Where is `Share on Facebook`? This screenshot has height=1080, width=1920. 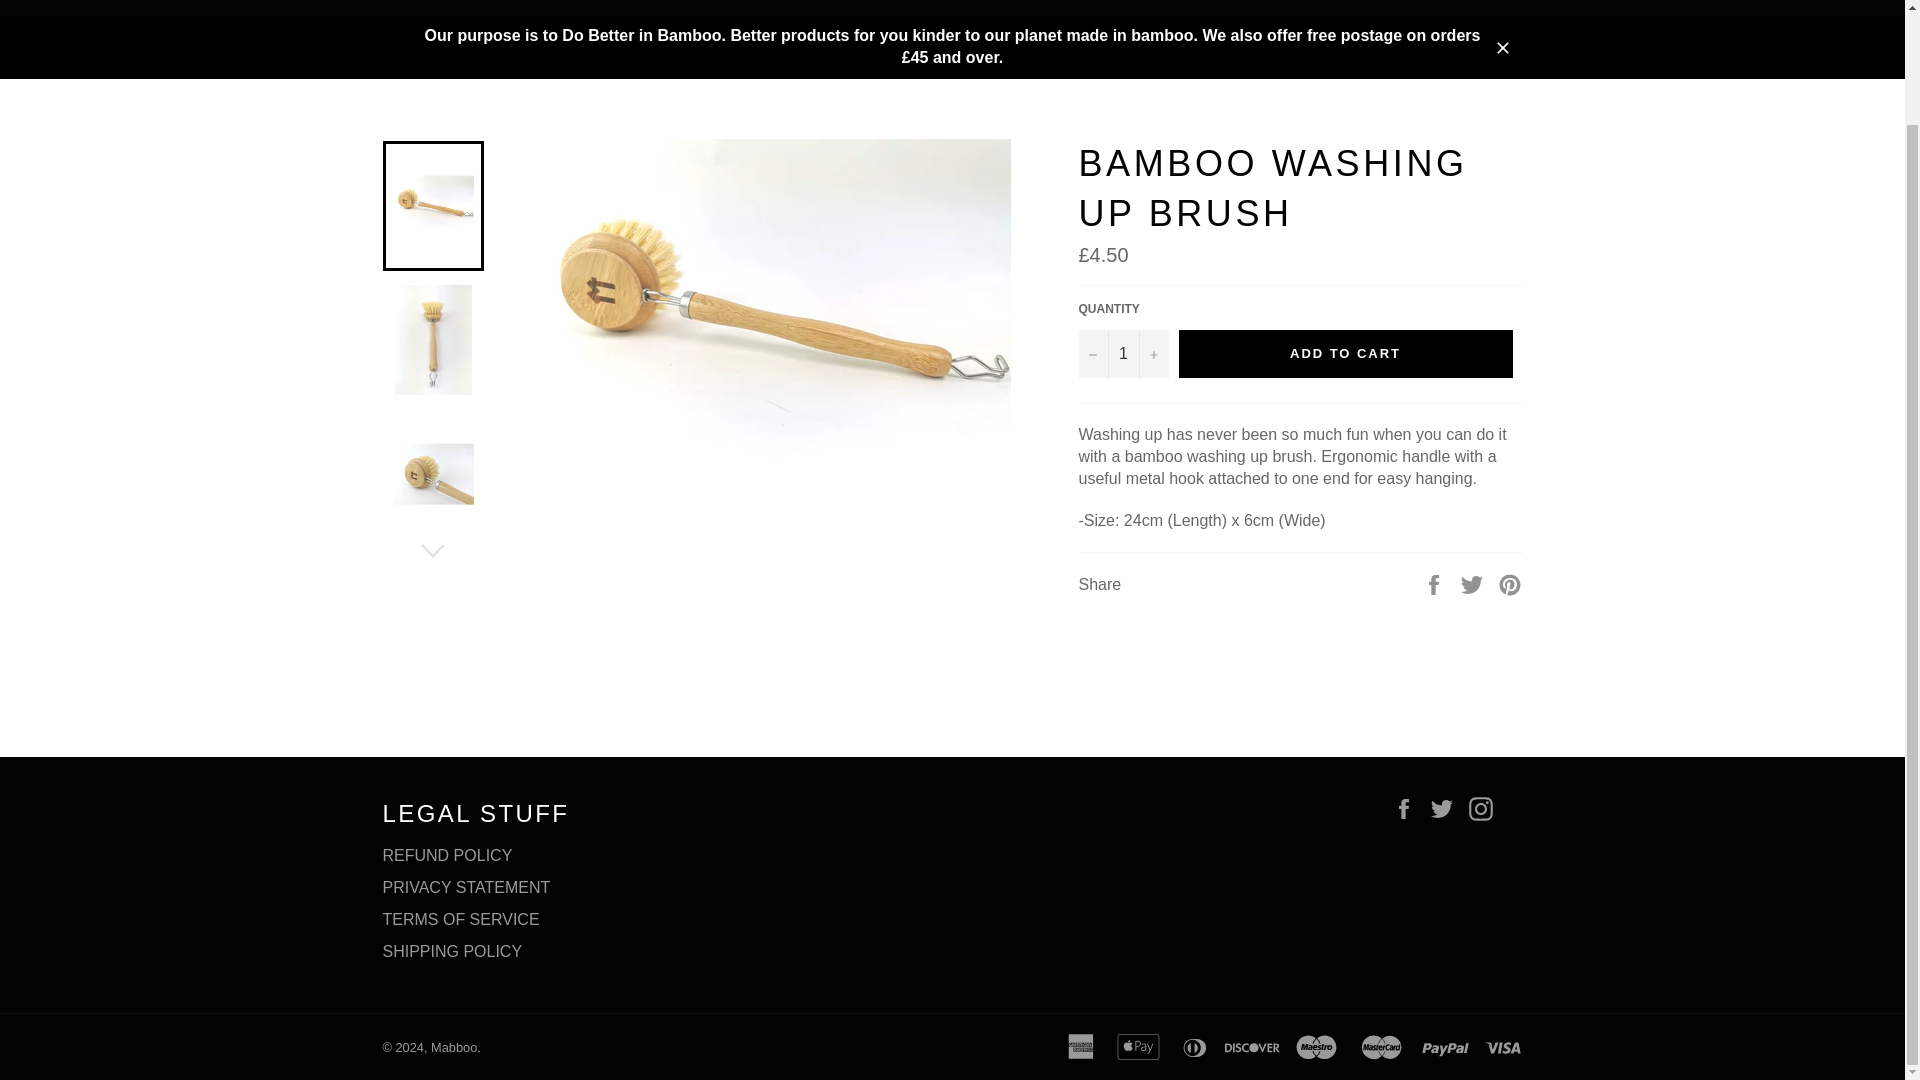 Share on Facebook is located at coordinates (1436, 582).